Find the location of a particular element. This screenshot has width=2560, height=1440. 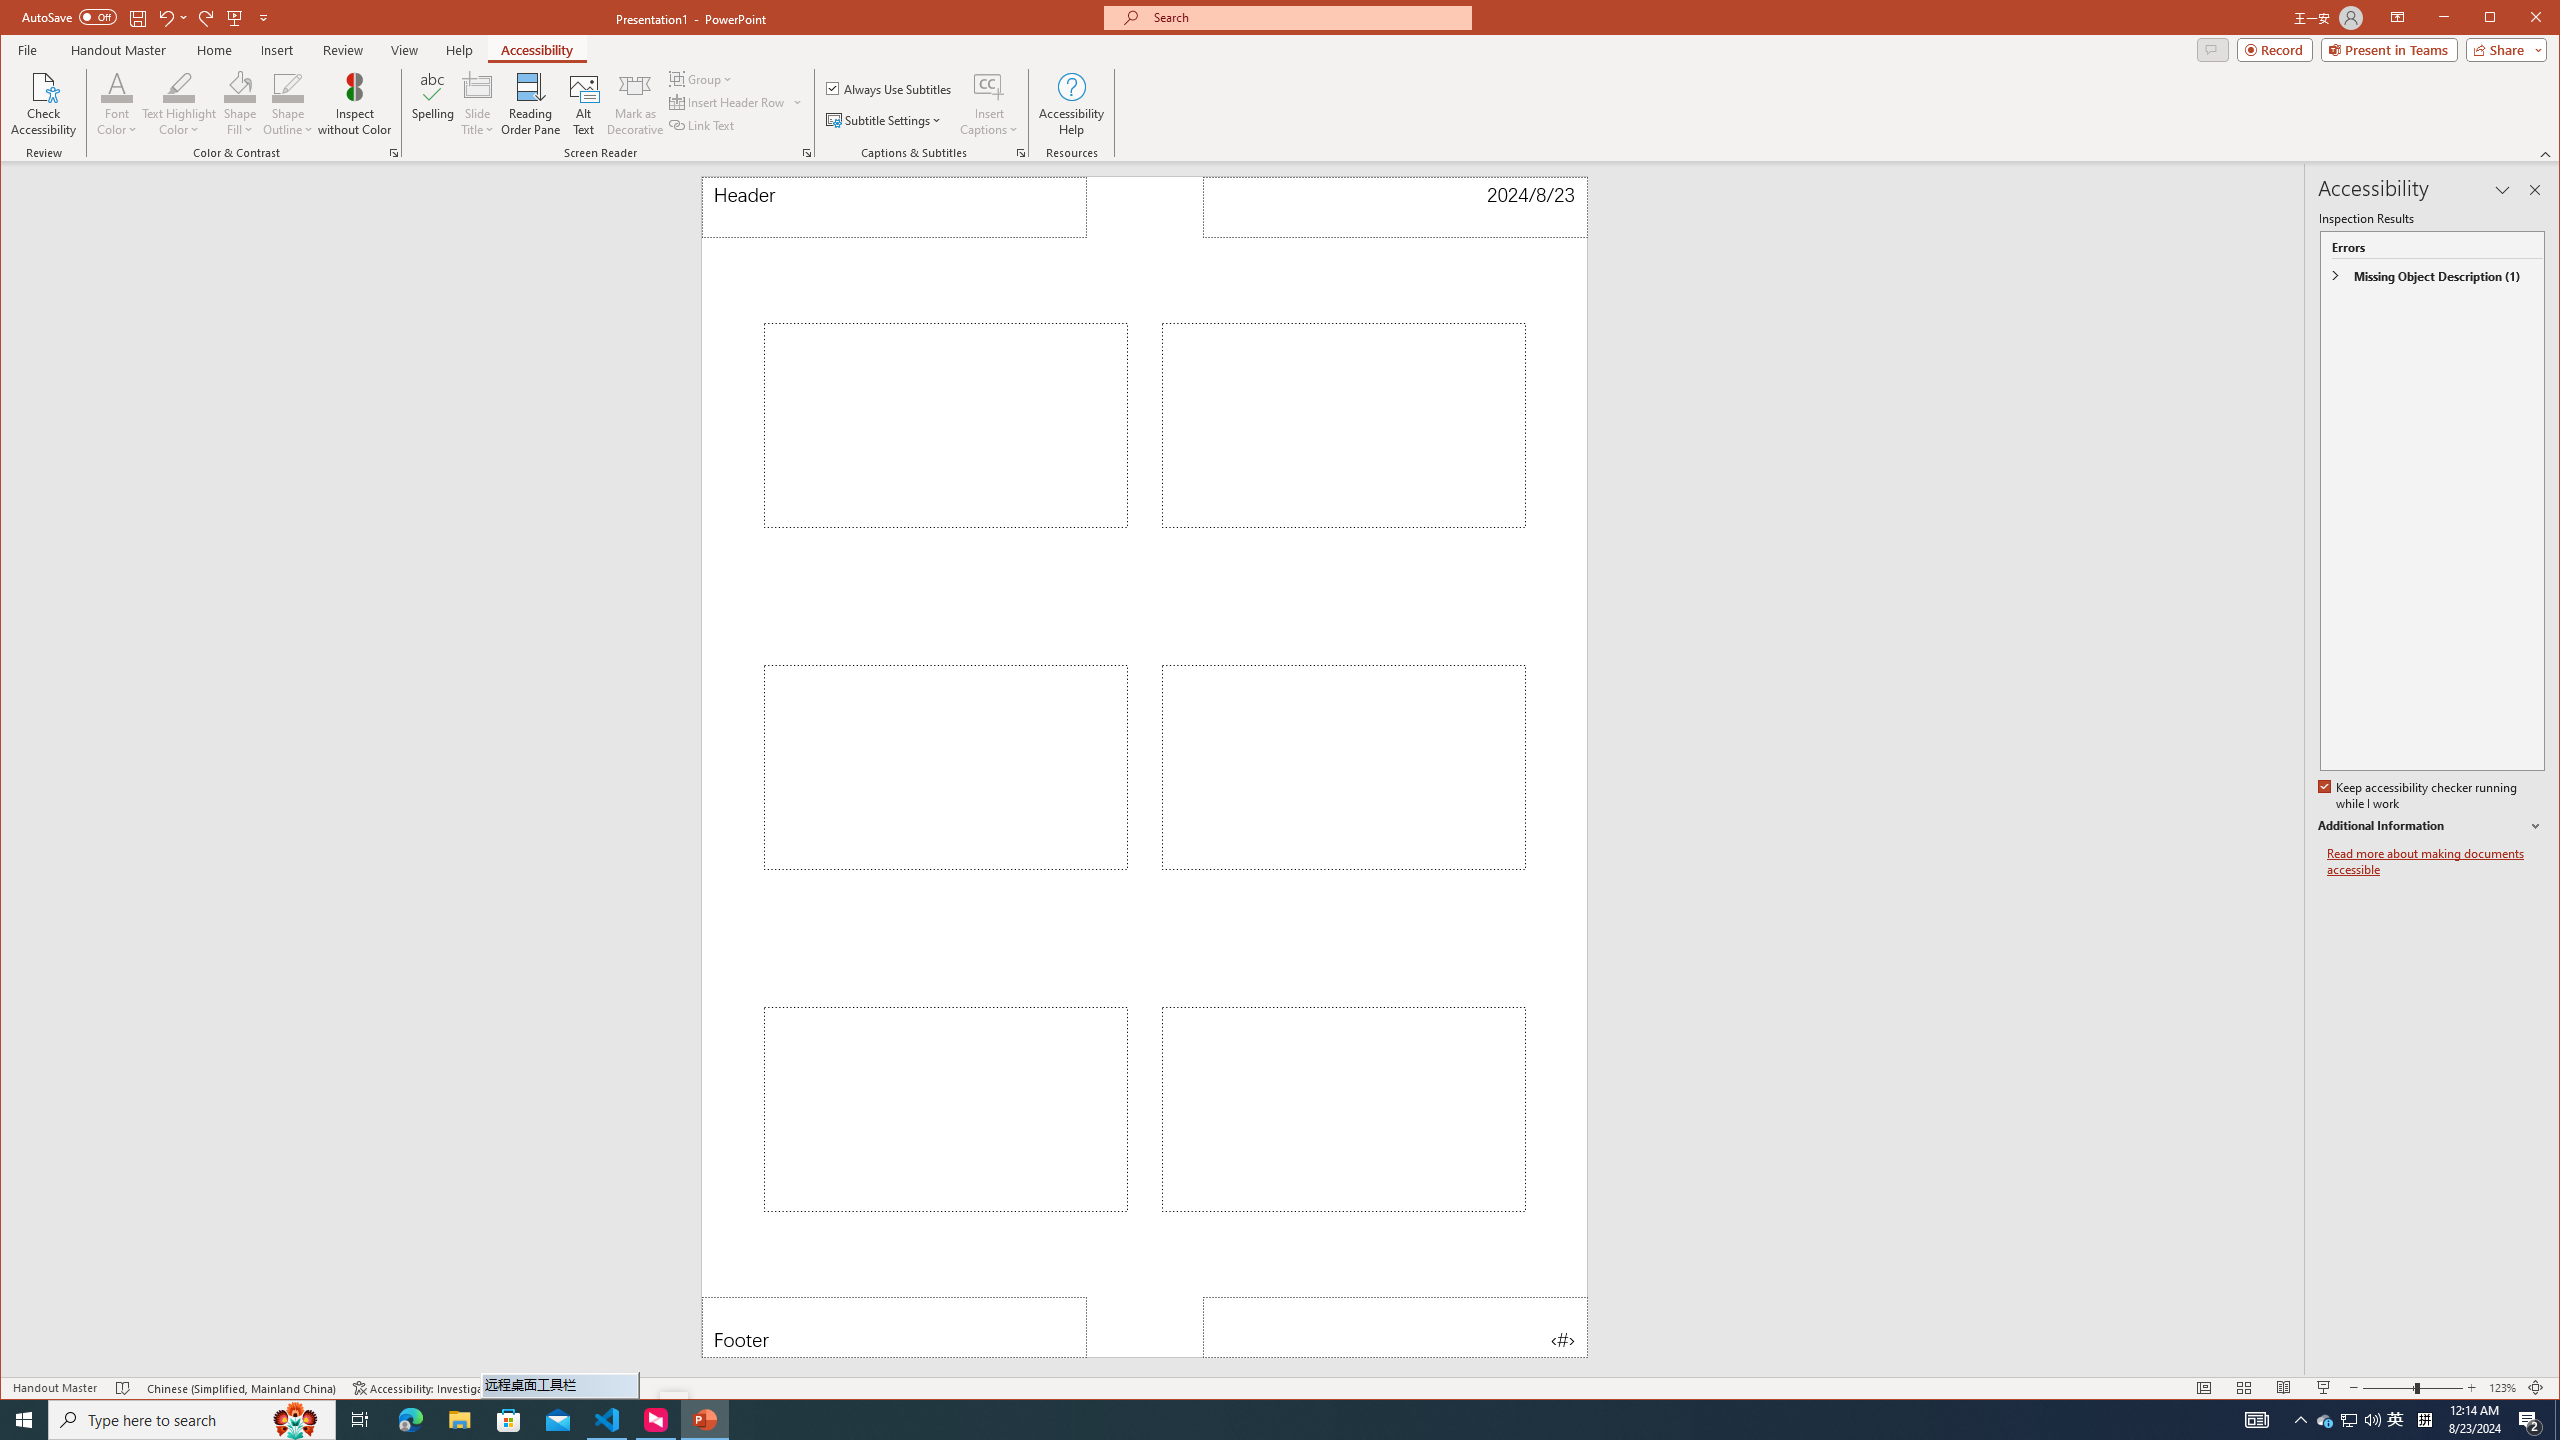

Type here to search is located at coordinates (192, 1420).